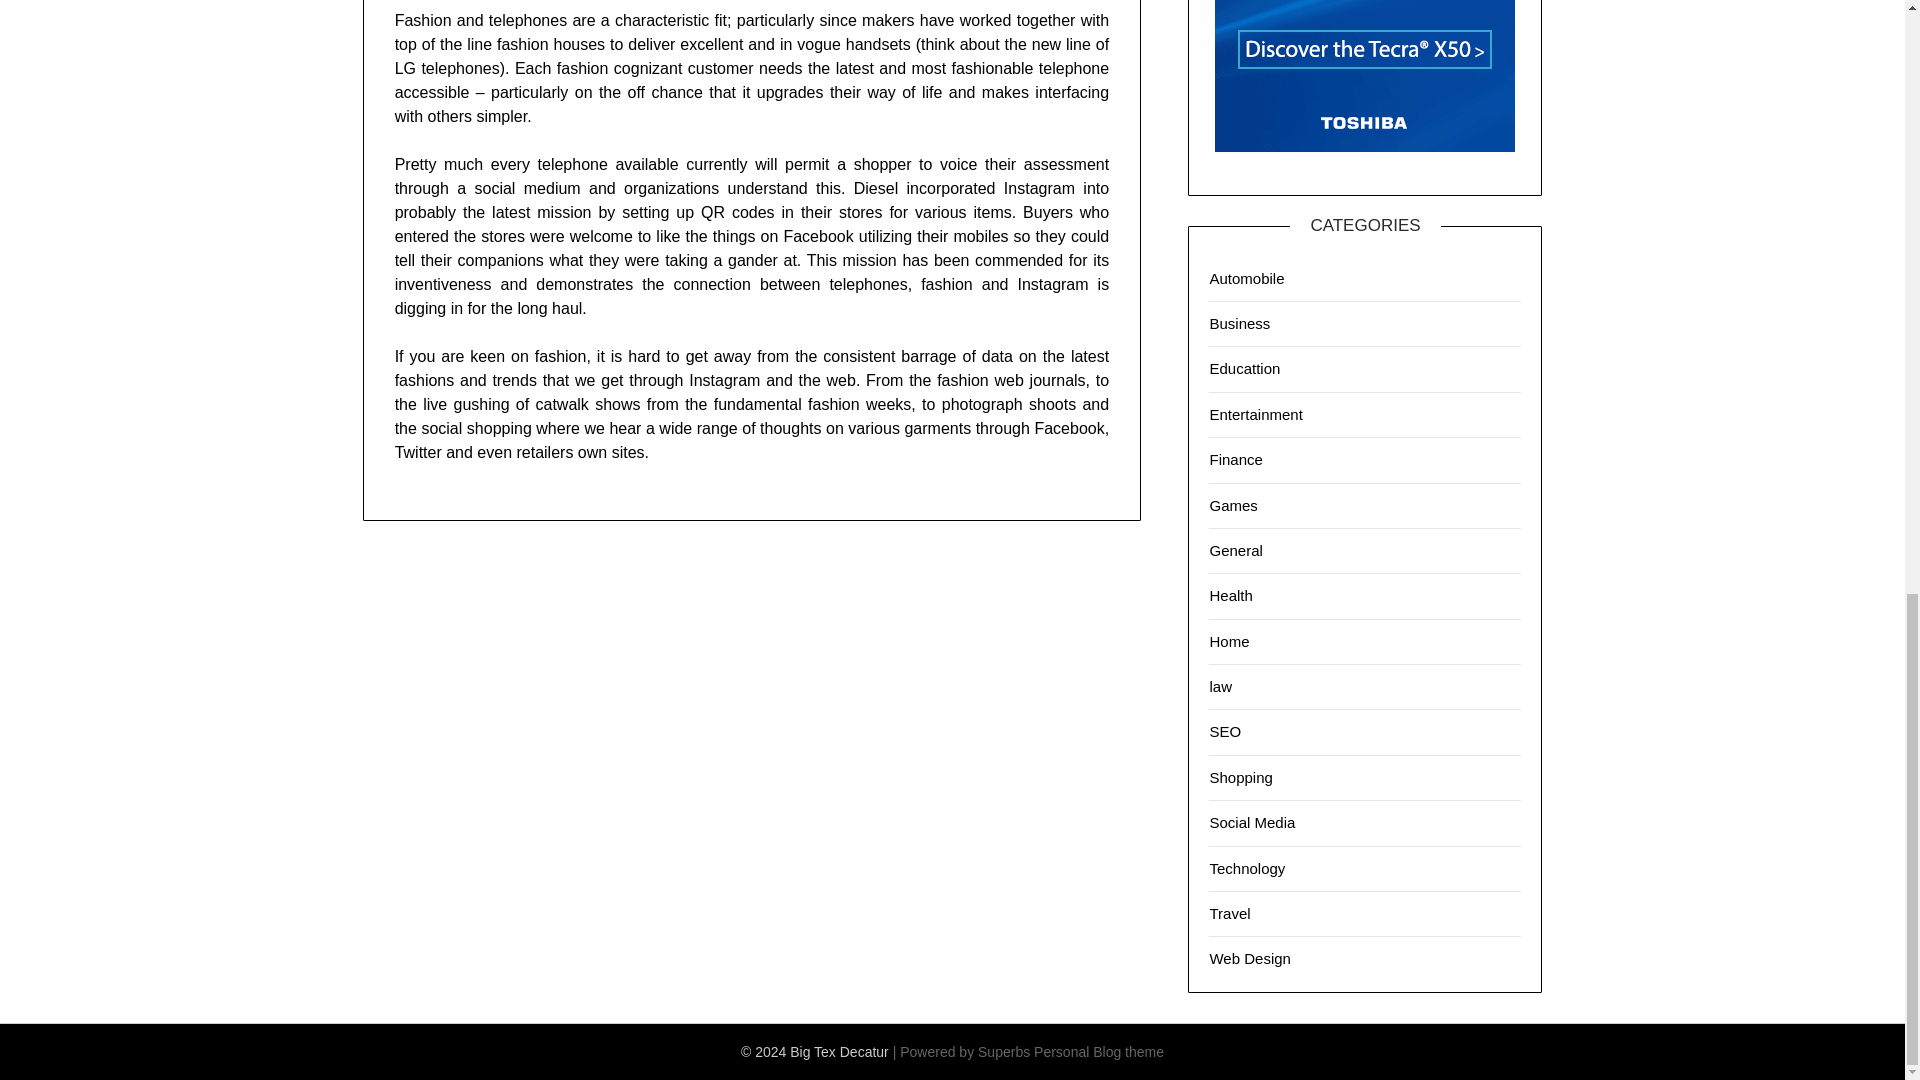 The width and height of the screenshot is (1920, 1080). Describe the element at coordinates (1239, 323) in the screenshot. I see `Business` at that location.